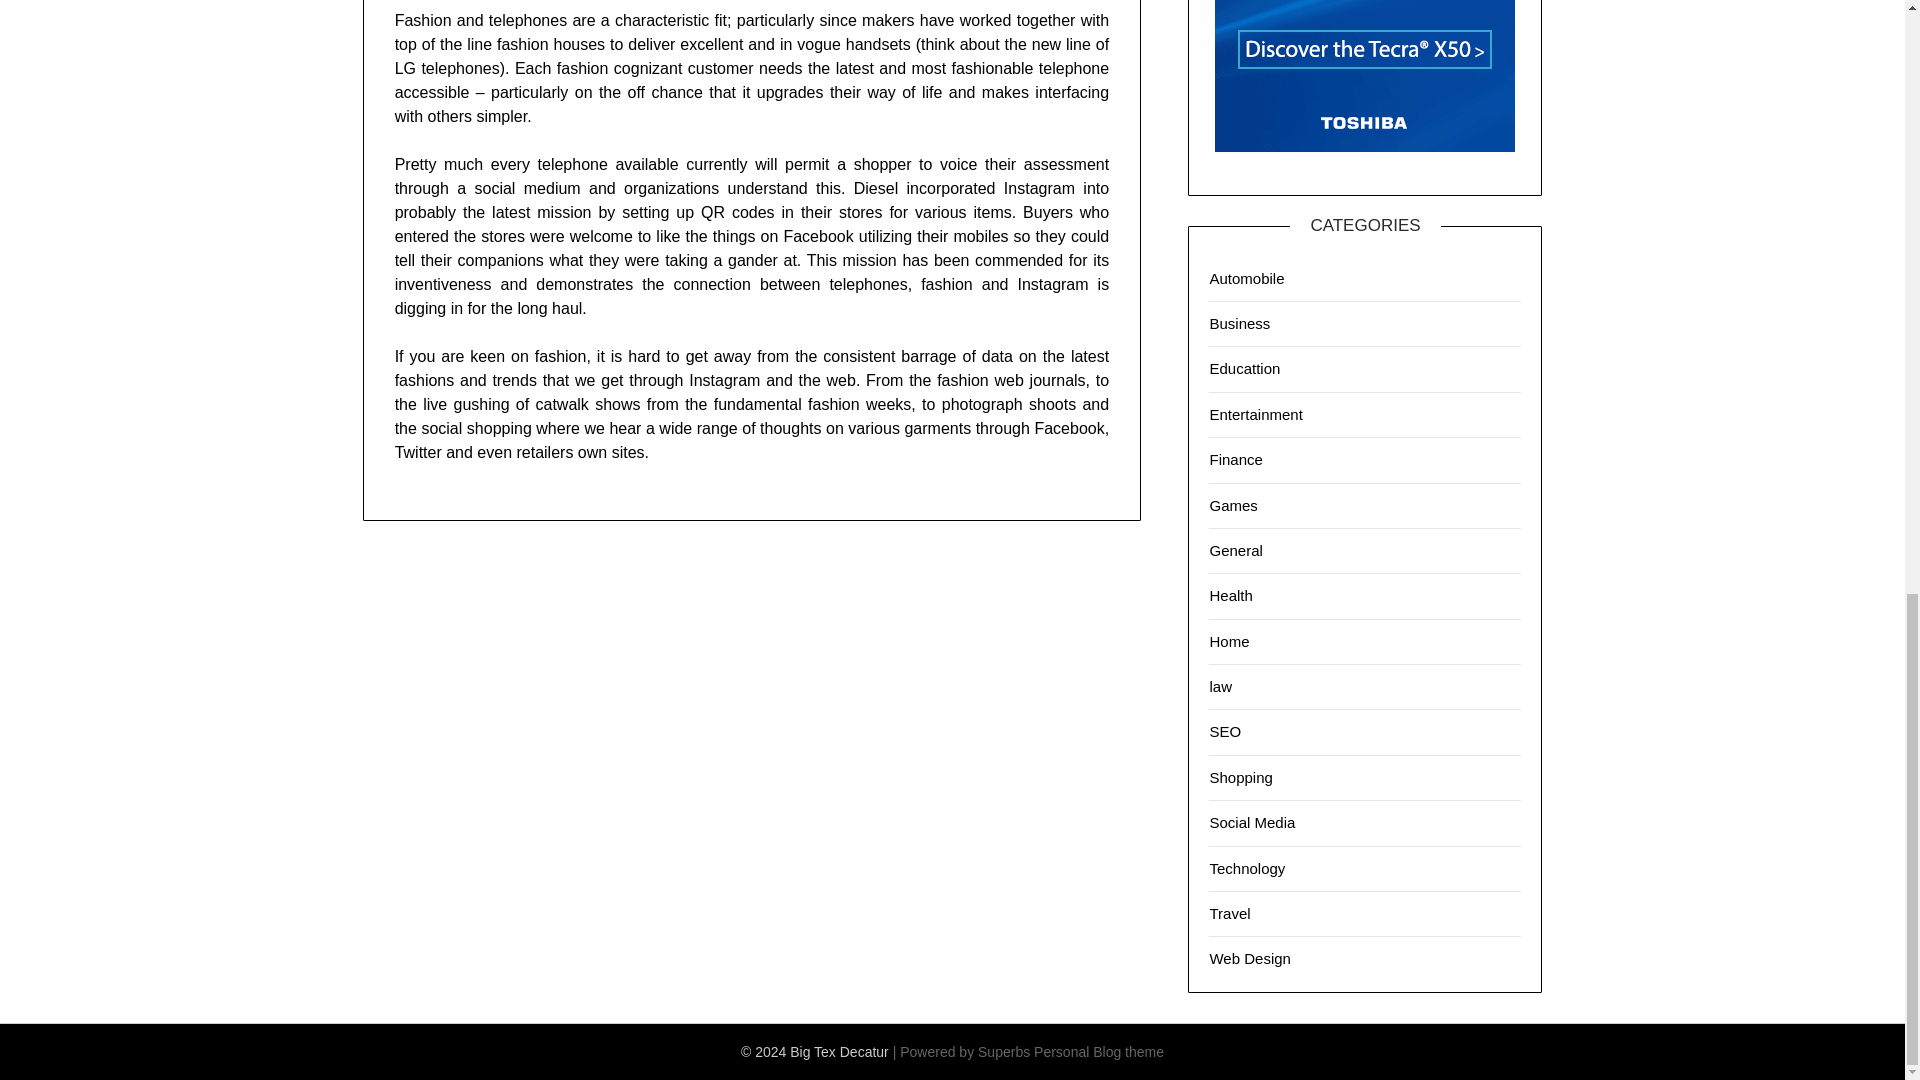 The width and height of the screenshot is (1920, 1080). Describe the element at coordinates (1239, 323) in the screenshot. I see `Business` at that location.